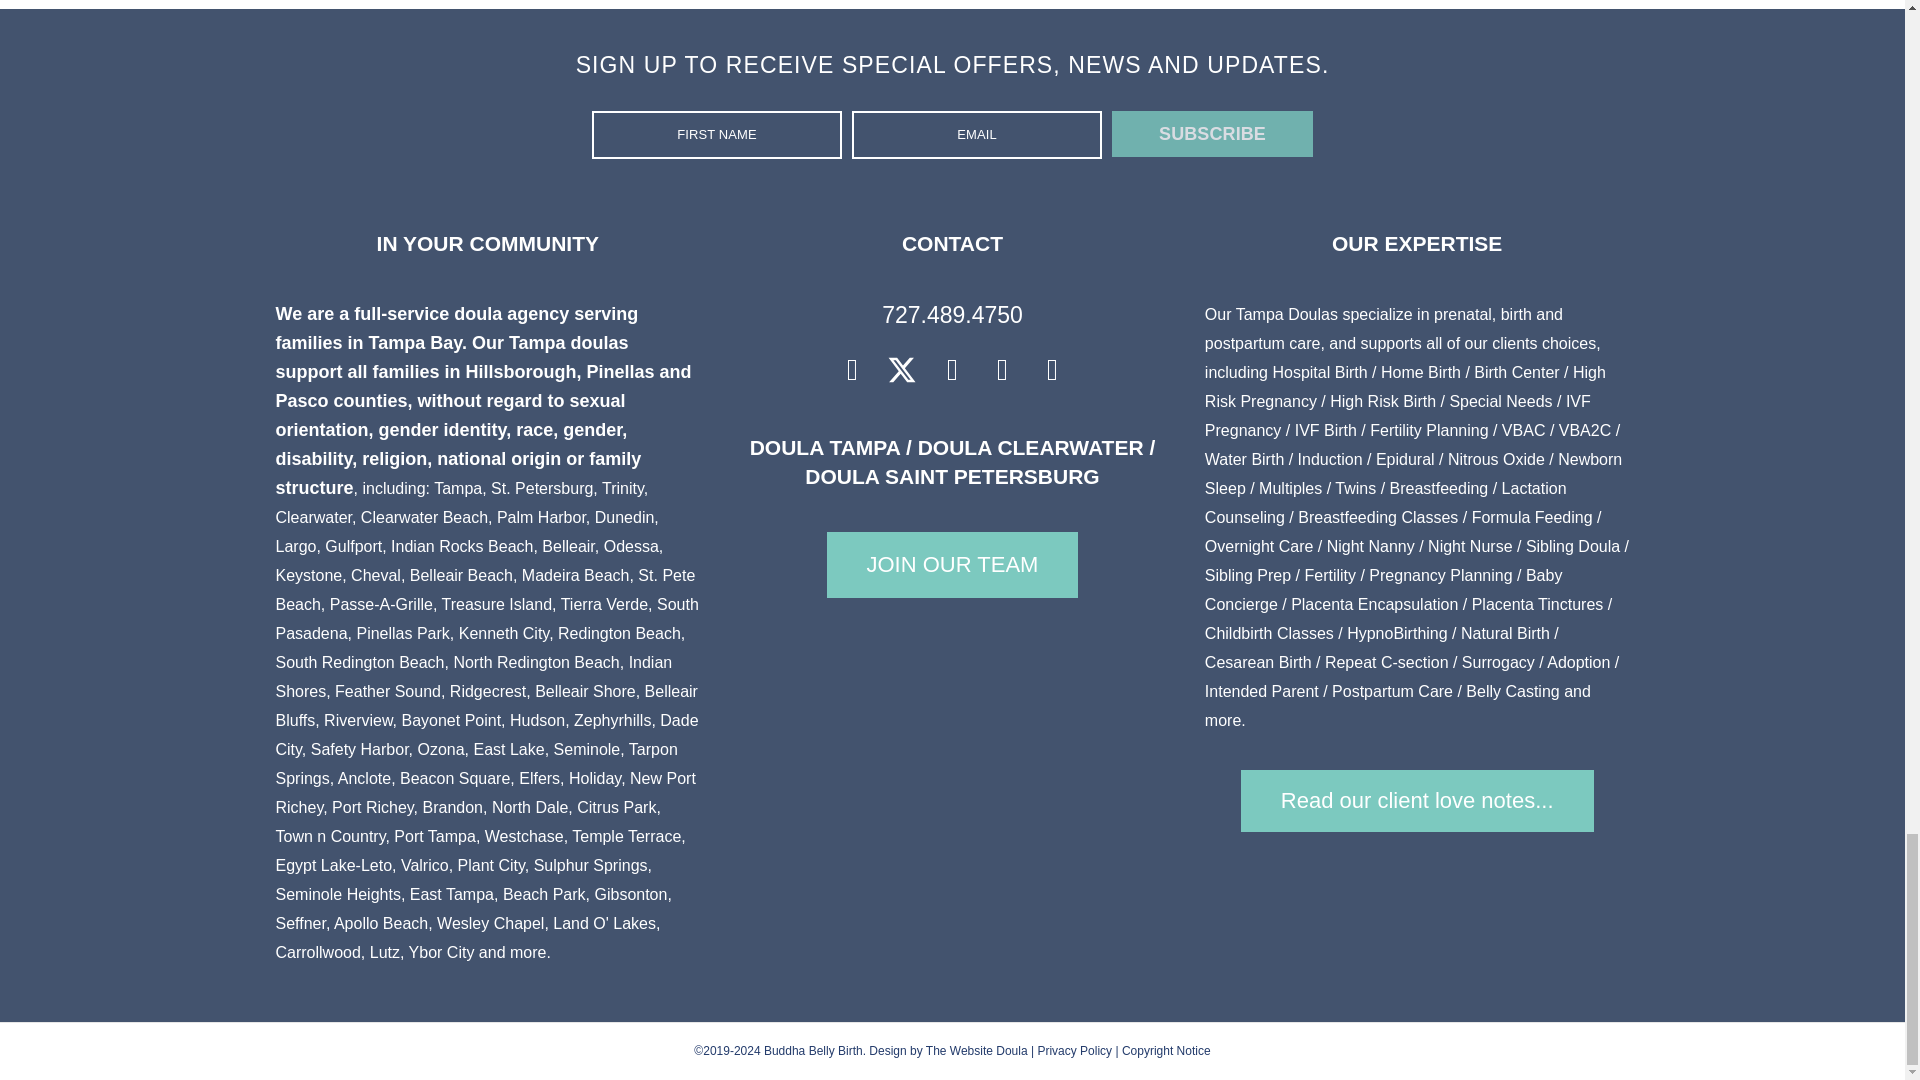 This screenshot has width=1920, height=1080. I want to click on Pinterest, so click(1002, 370).